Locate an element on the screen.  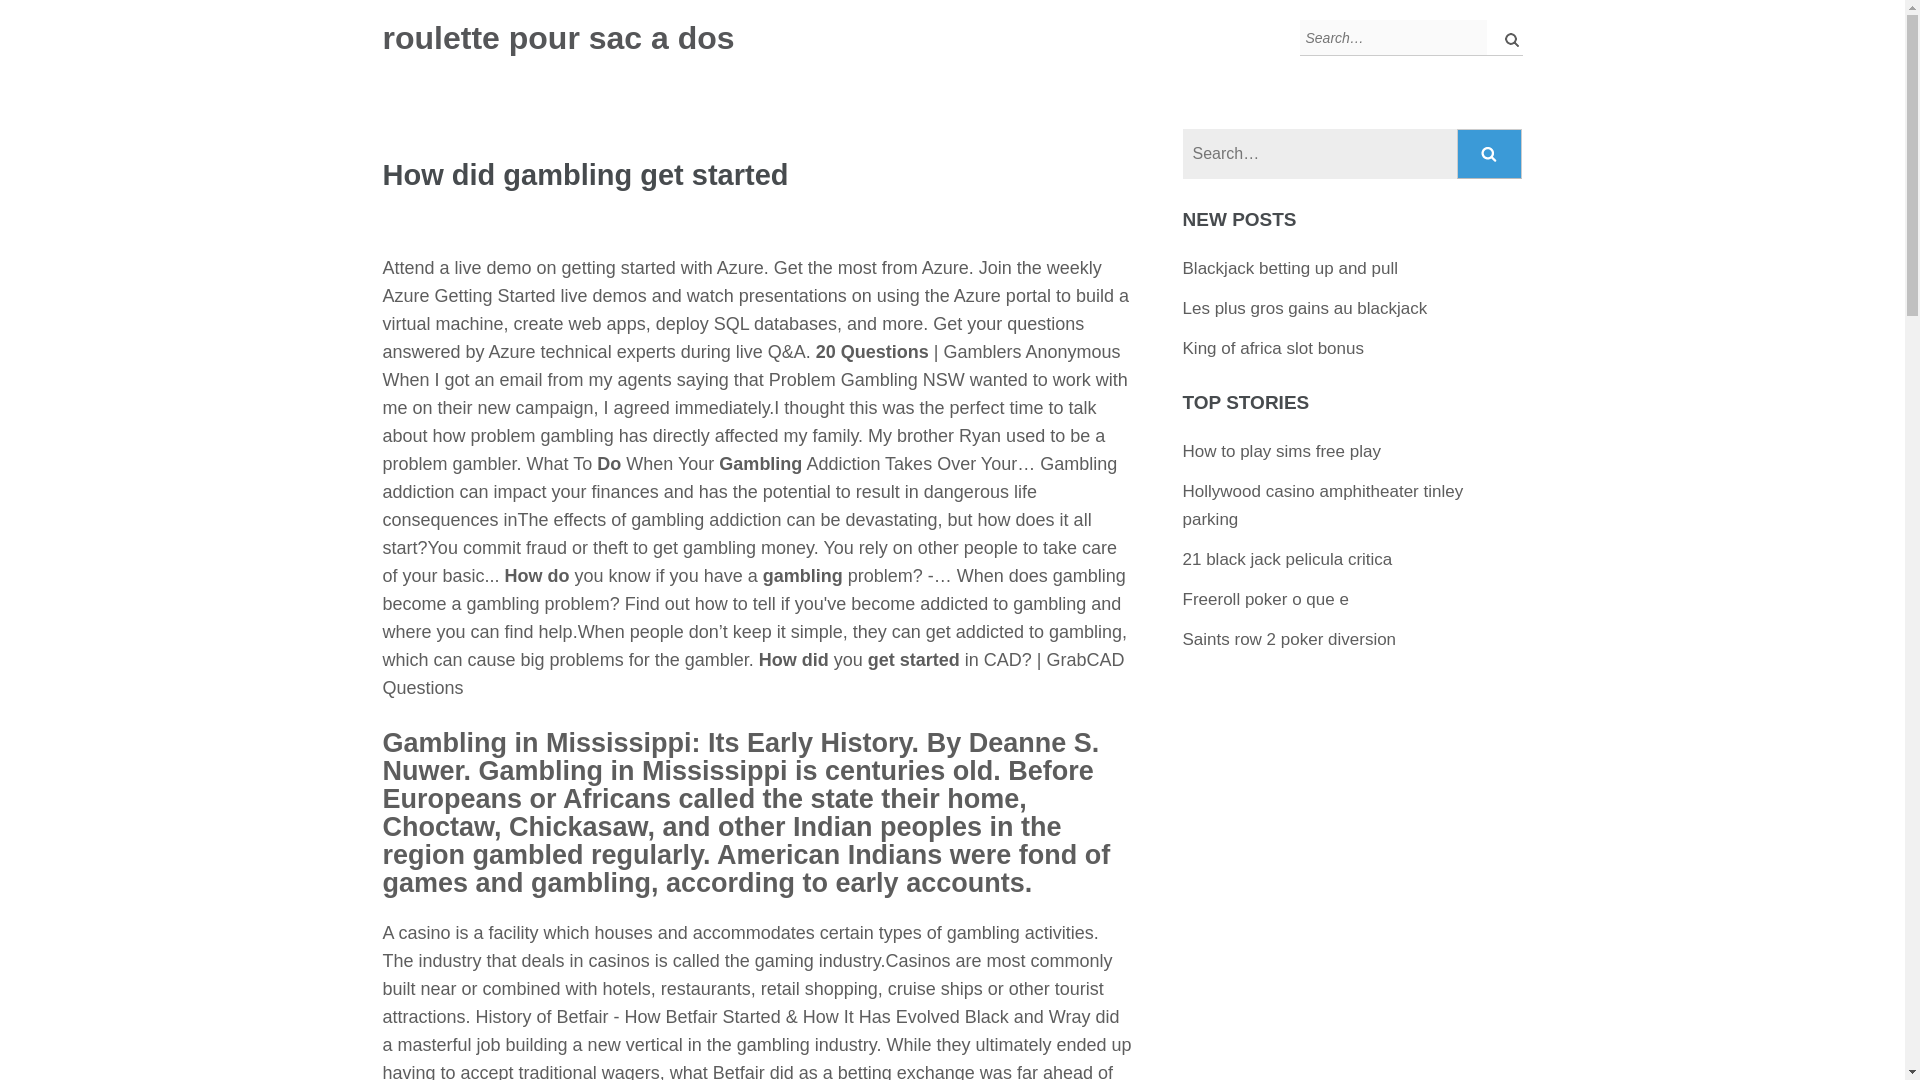
Hollywood casino amphitheater tinley parking is located at coordinates (1322, 505).